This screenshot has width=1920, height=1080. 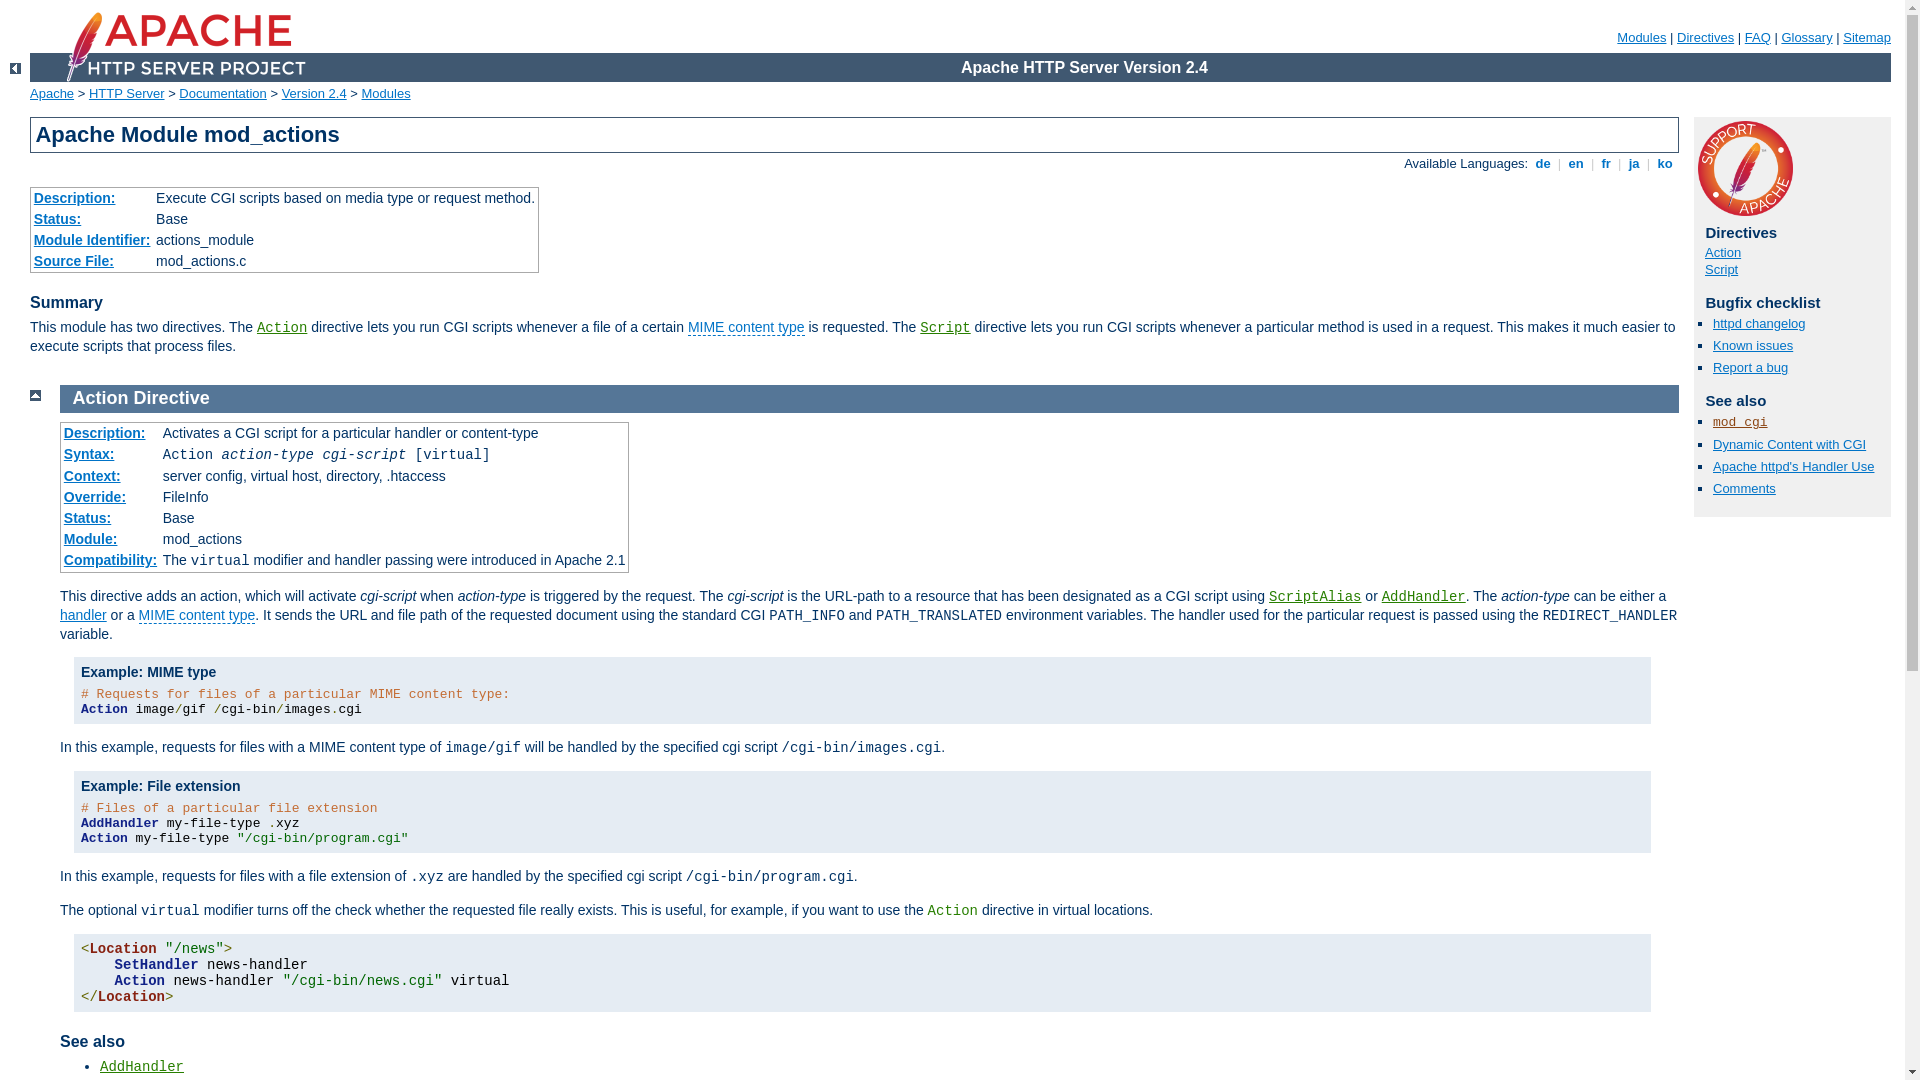 I want to click on Action, so click(x=282, y=328).